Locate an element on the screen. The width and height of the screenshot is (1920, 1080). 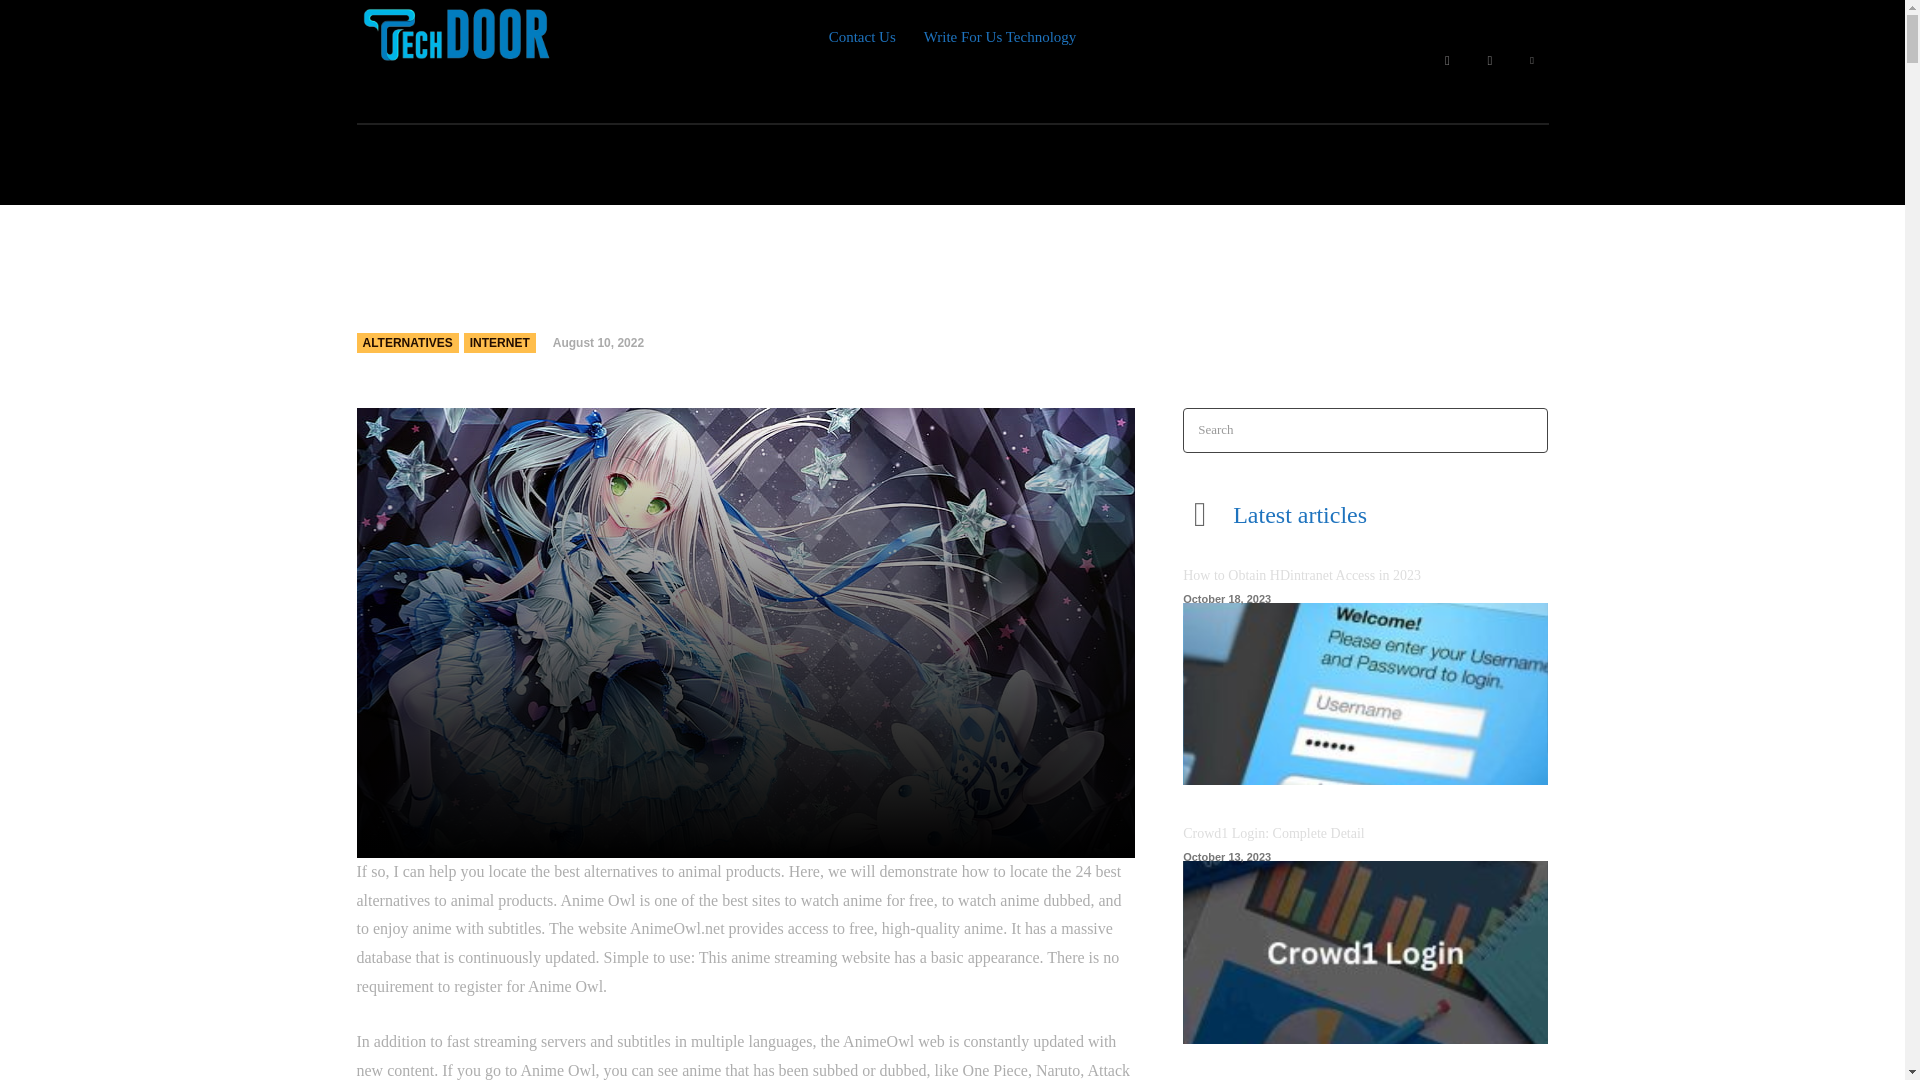
Crowd1 Login: Complete Detail is located at coordinates (1274, 834).